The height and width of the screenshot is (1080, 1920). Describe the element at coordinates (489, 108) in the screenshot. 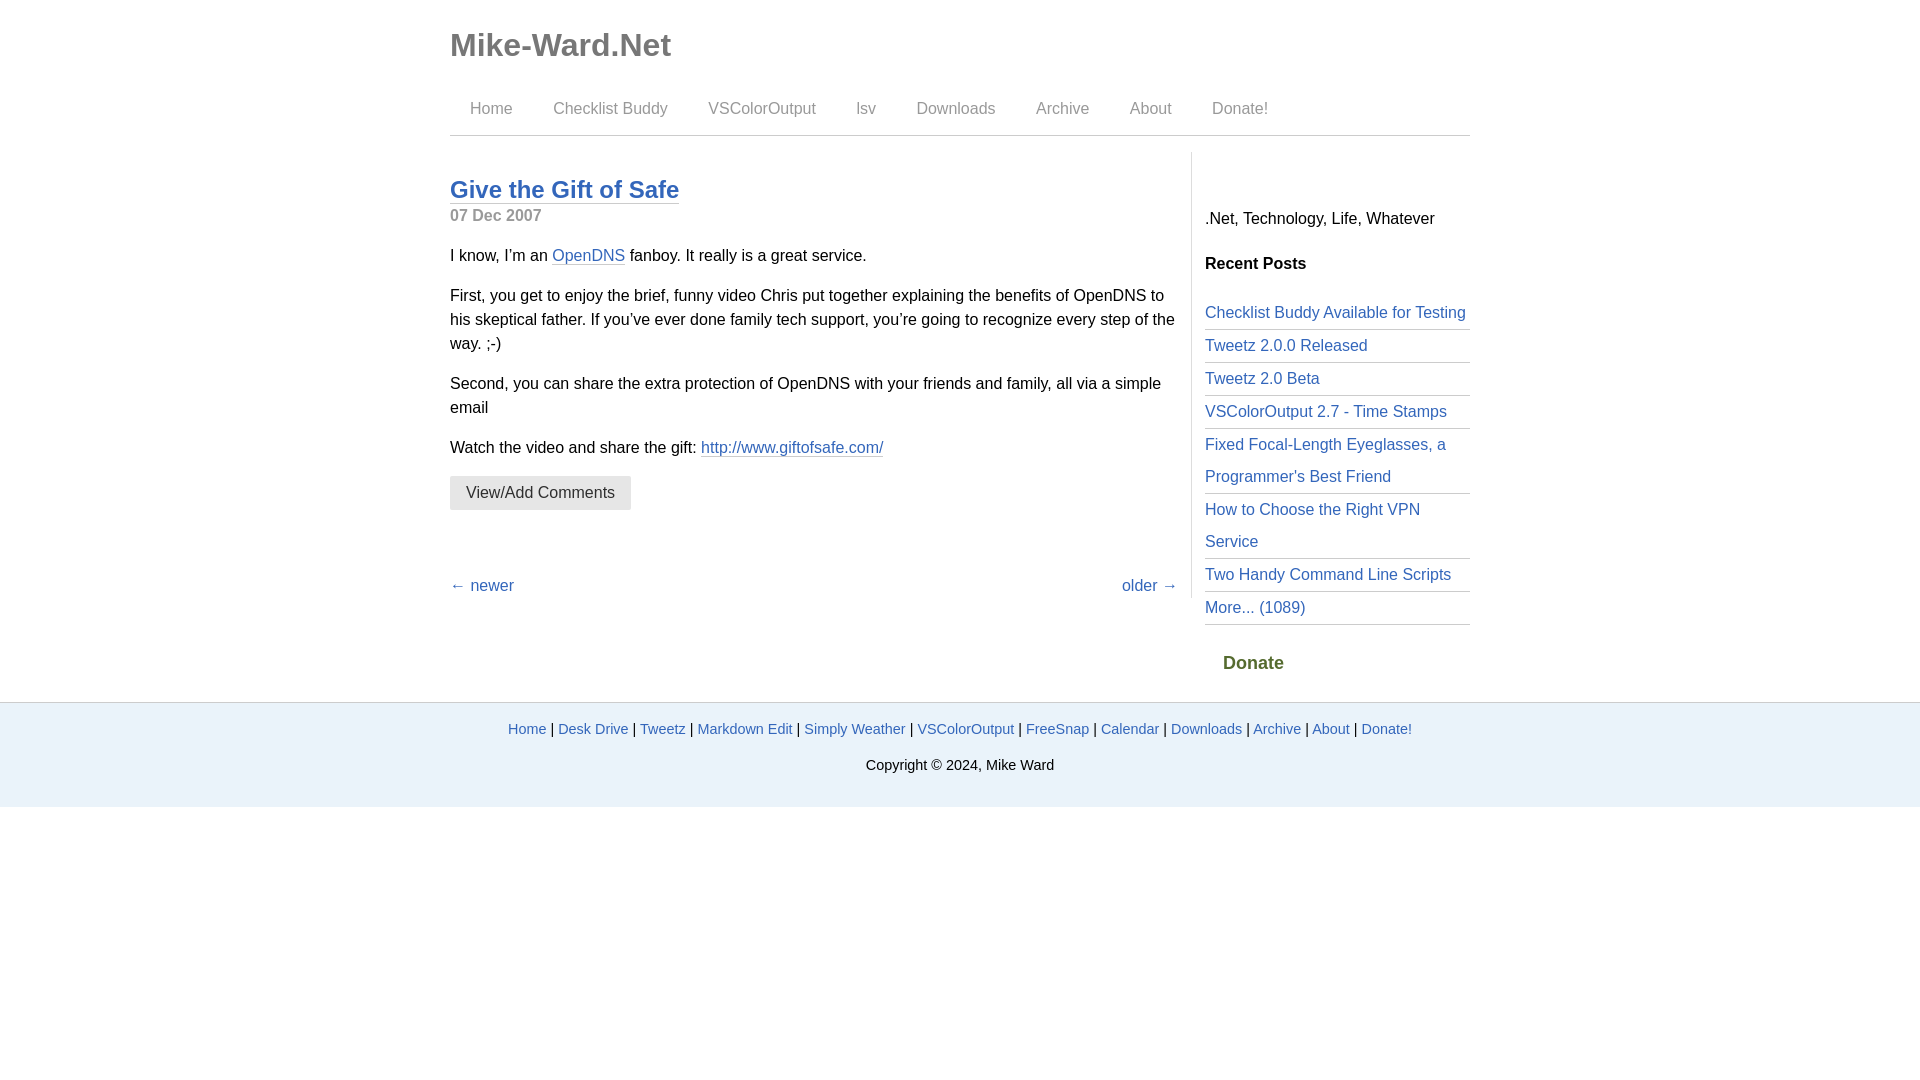

I see `Home` at that location.